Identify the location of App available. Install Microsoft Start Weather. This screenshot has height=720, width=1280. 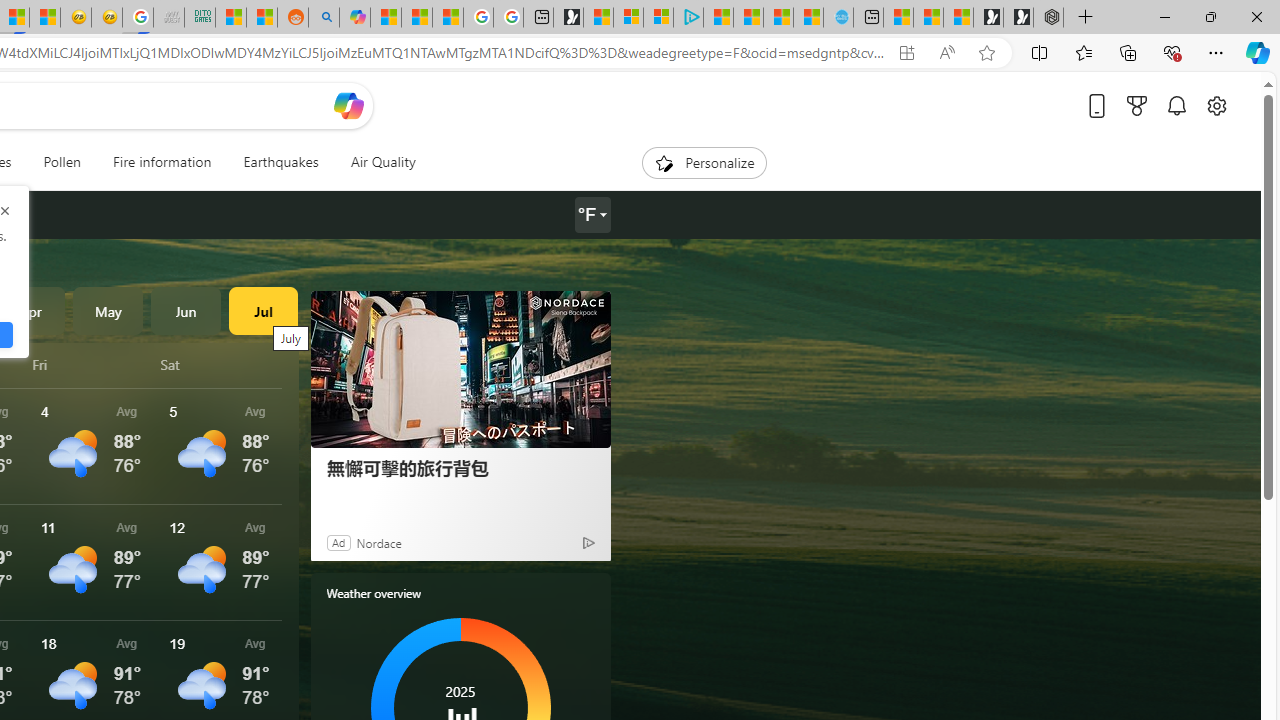
(906, 53).